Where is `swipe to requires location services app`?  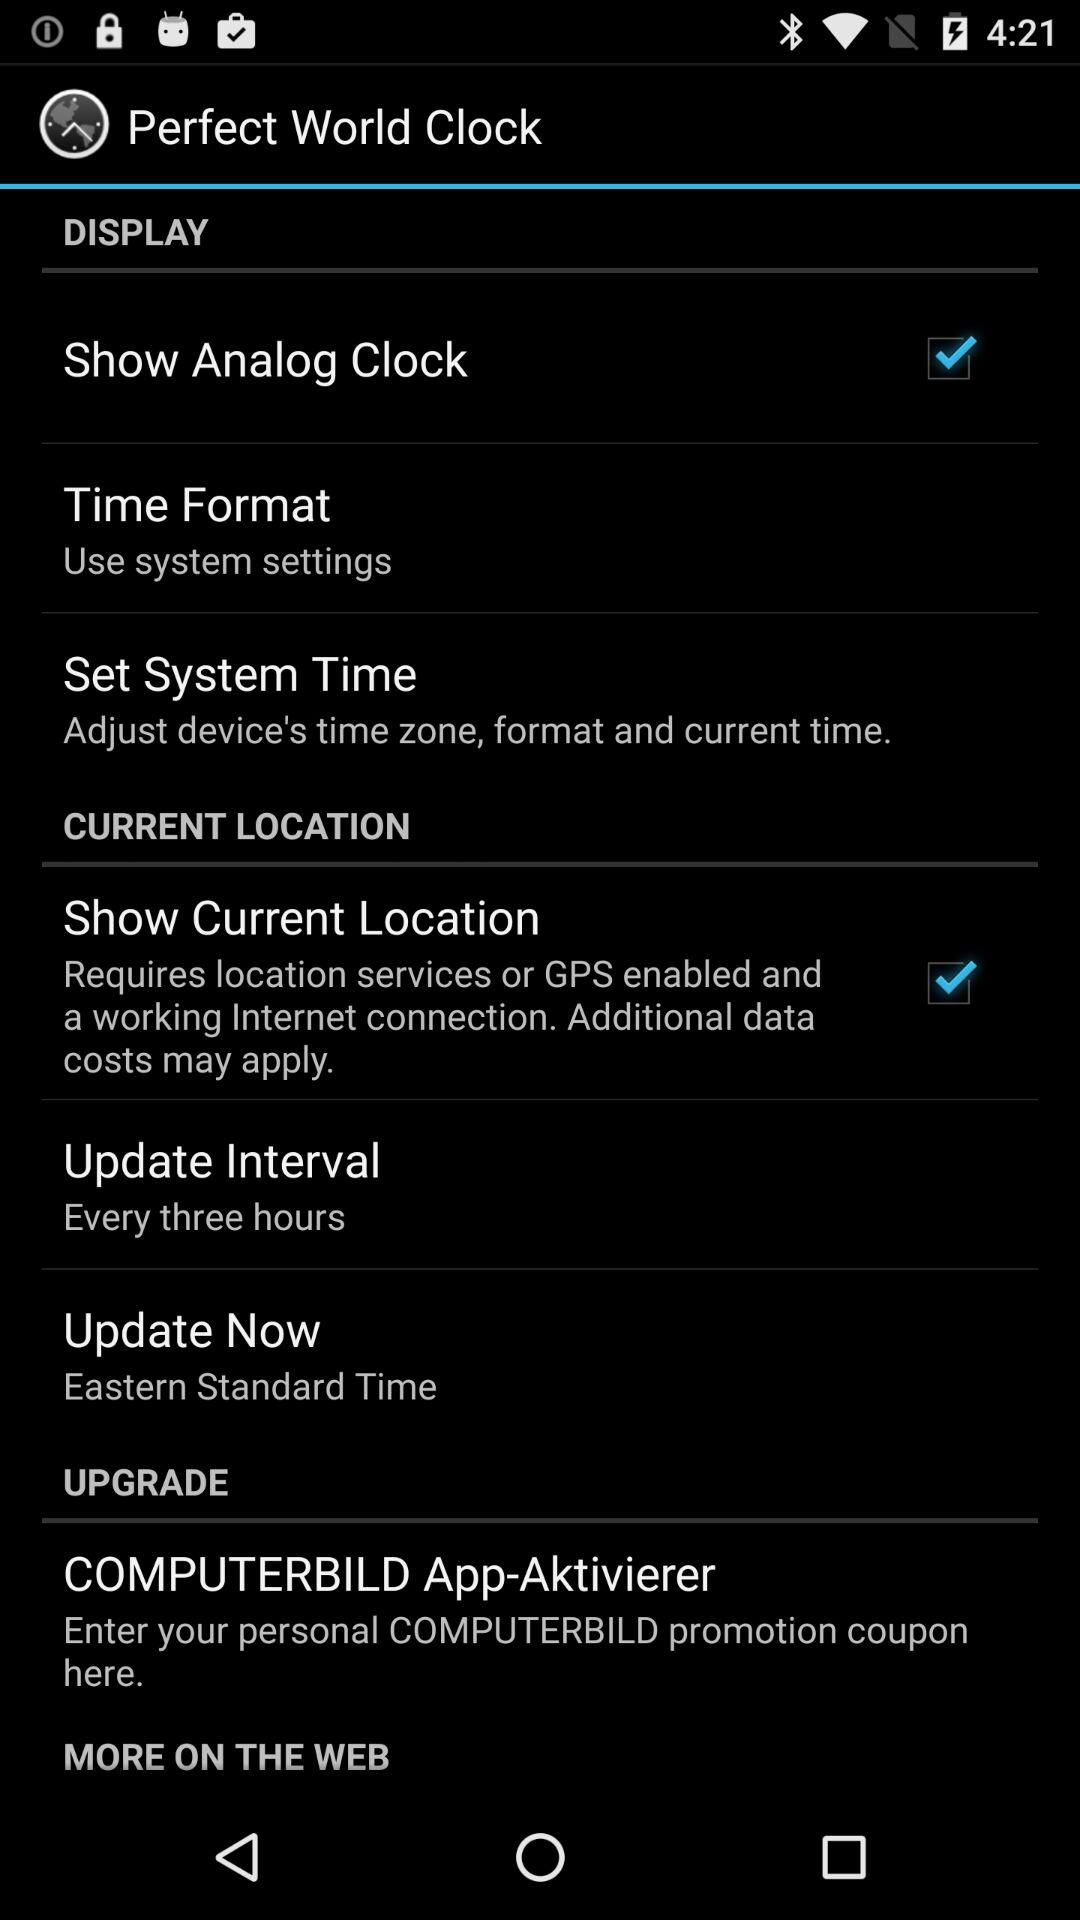
swipe to requires location services app is located at coordinates (464, 1015).